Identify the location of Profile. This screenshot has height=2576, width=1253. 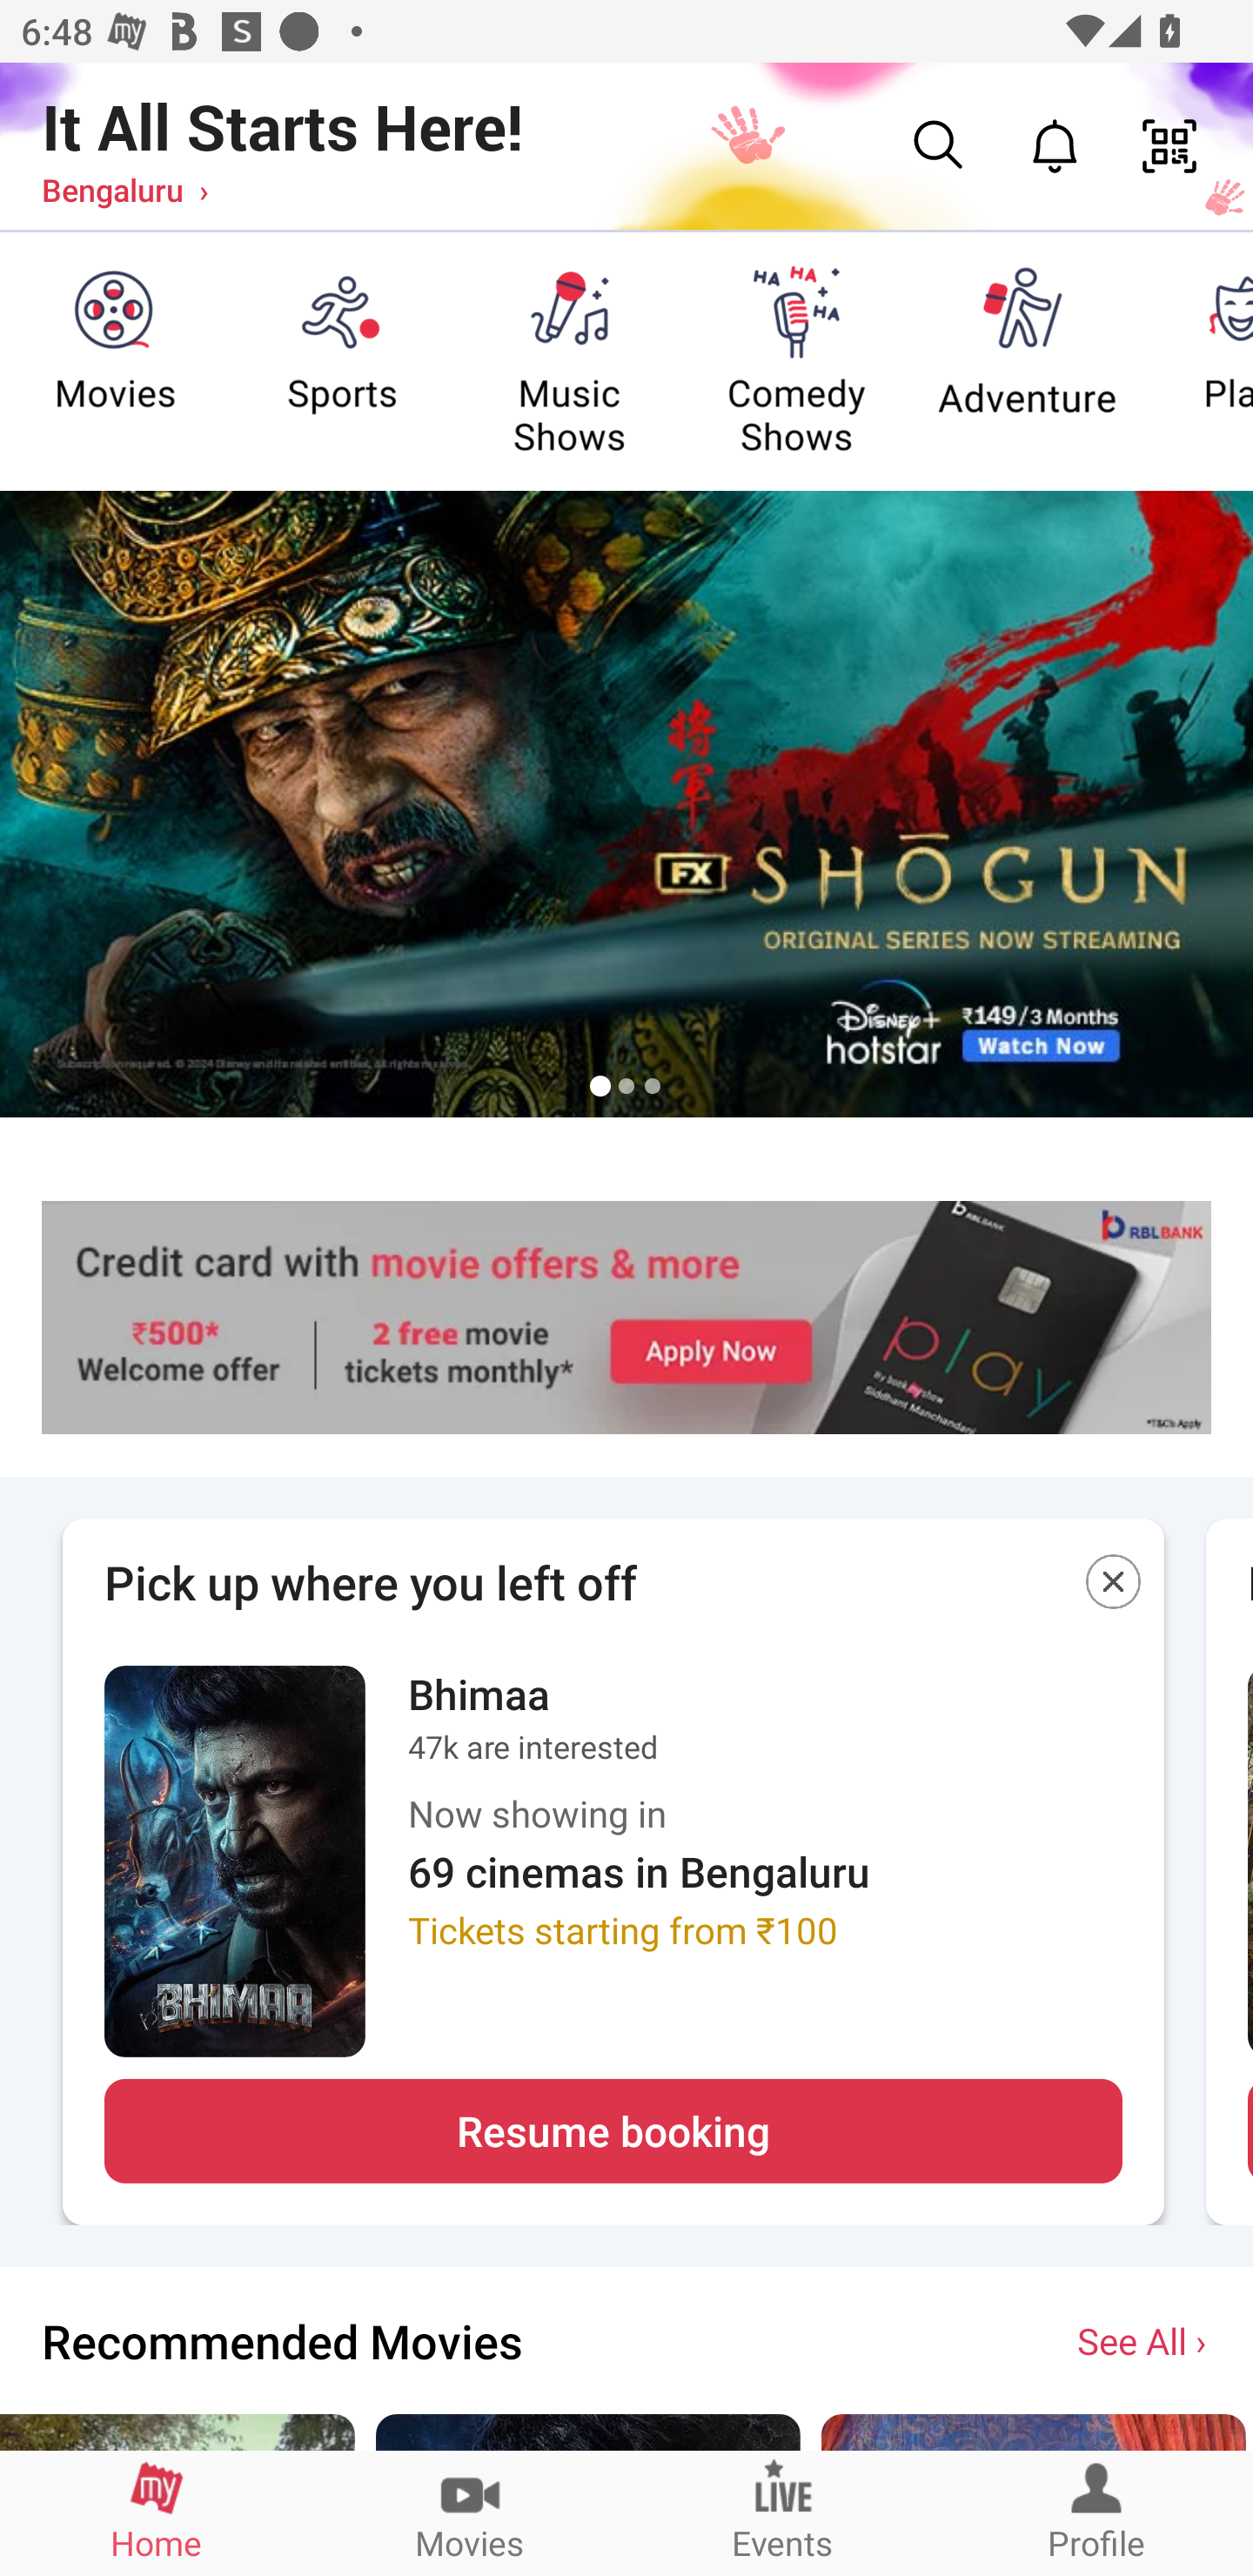
(1096, 2512).